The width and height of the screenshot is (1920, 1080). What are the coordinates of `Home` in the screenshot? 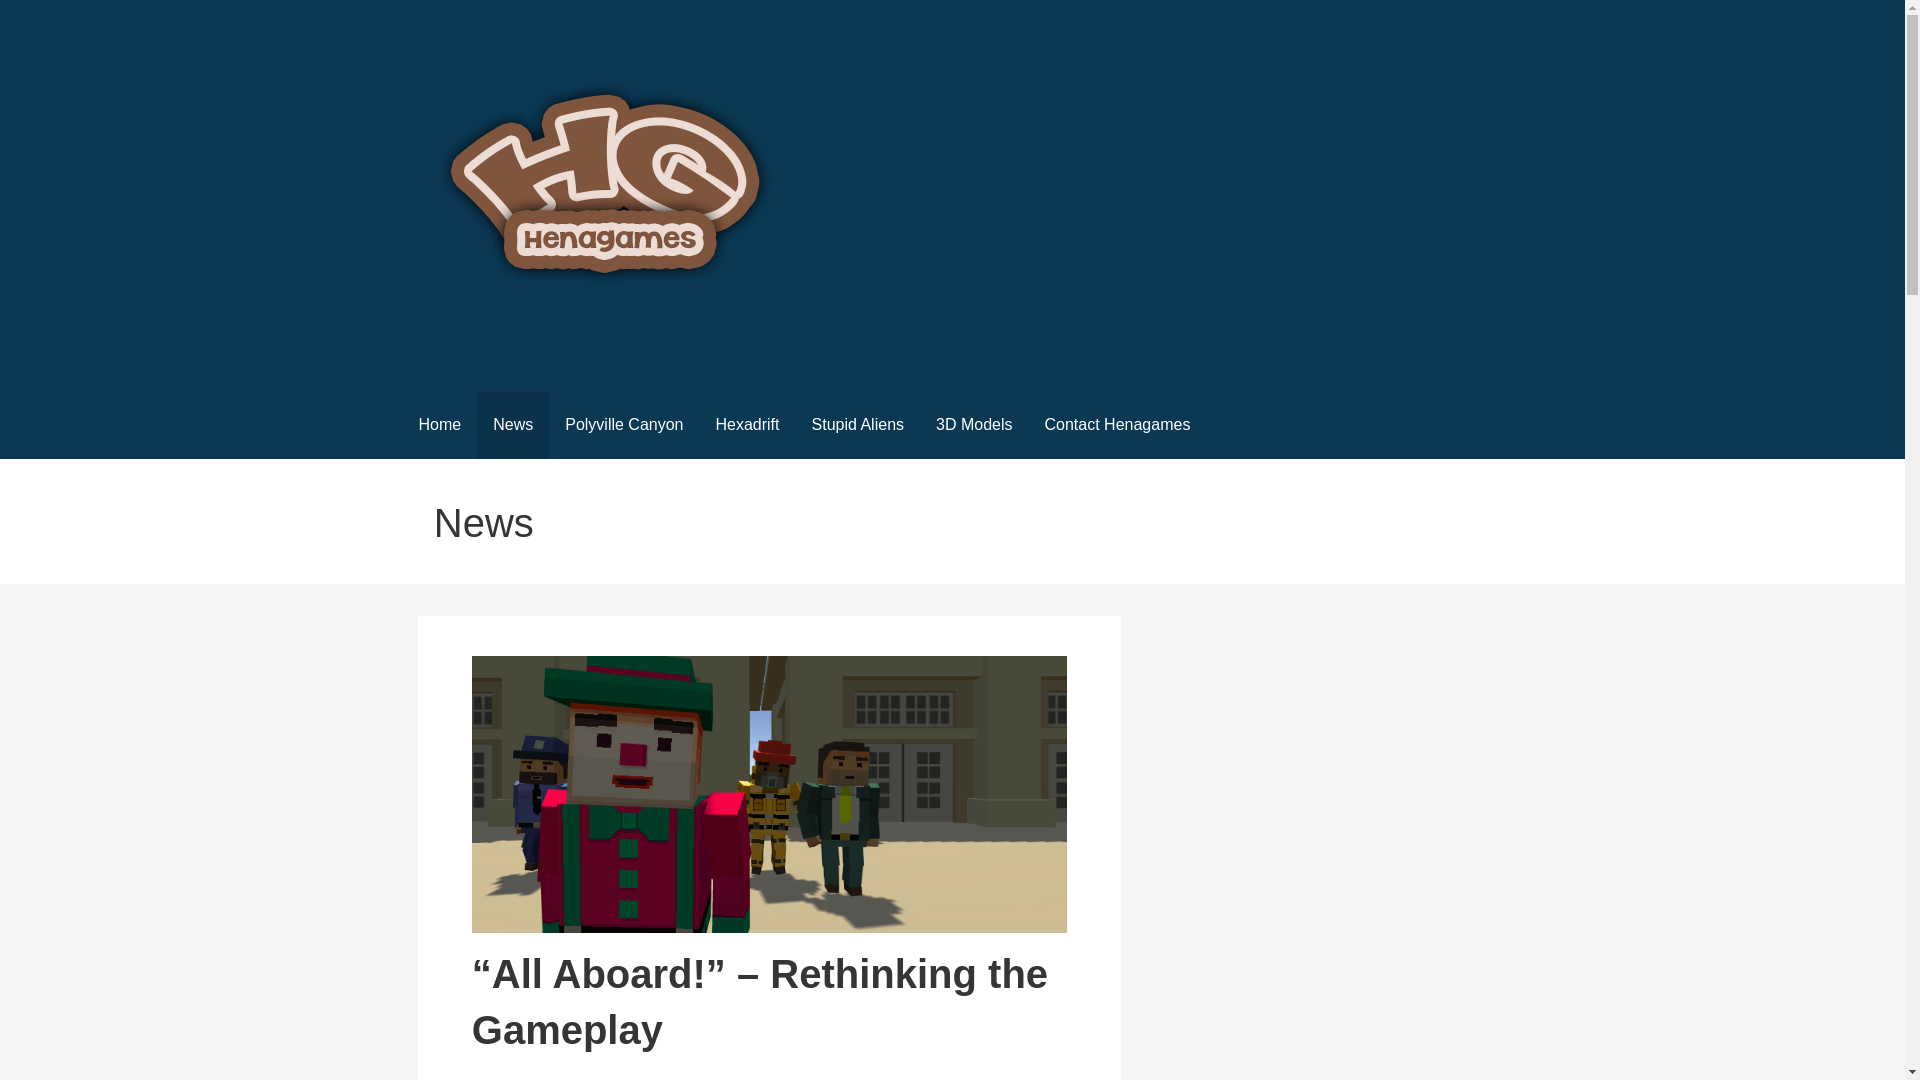 It's located at (438, 426).